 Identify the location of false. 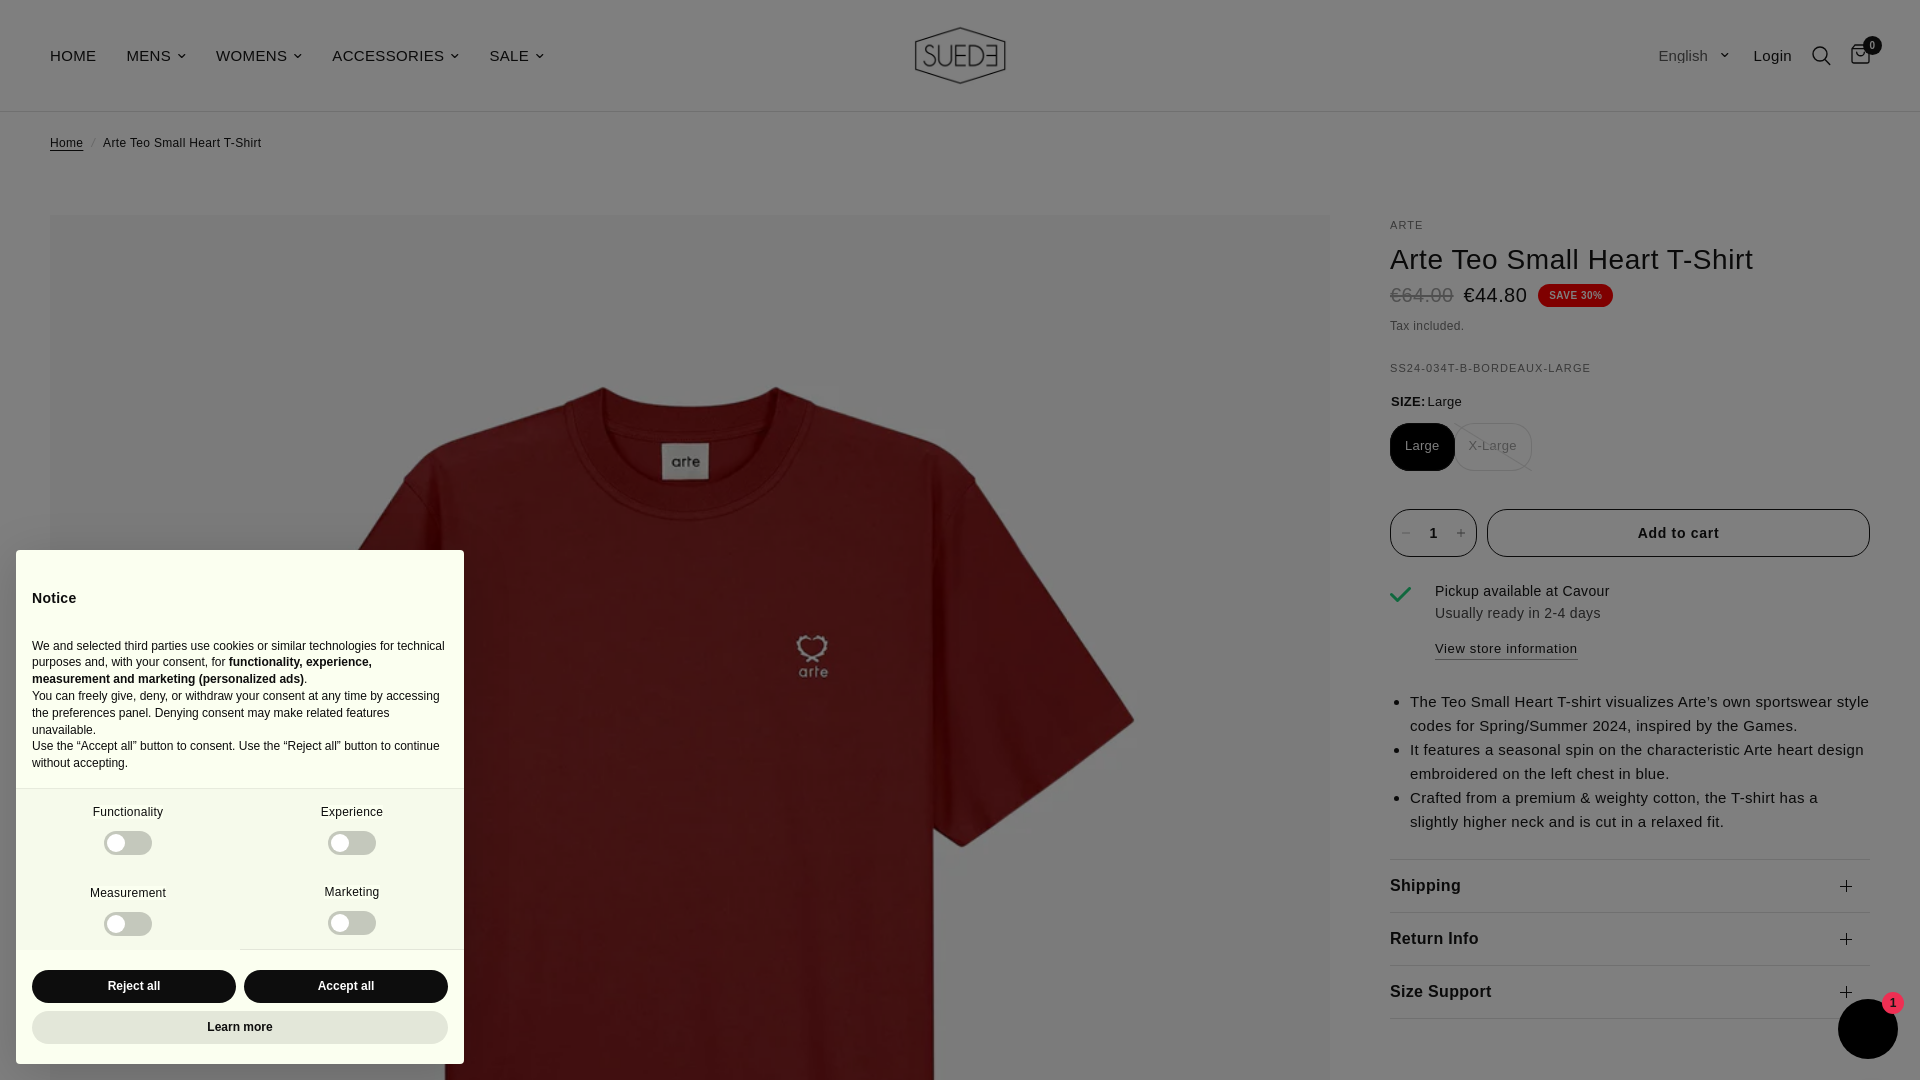
(352, 923).